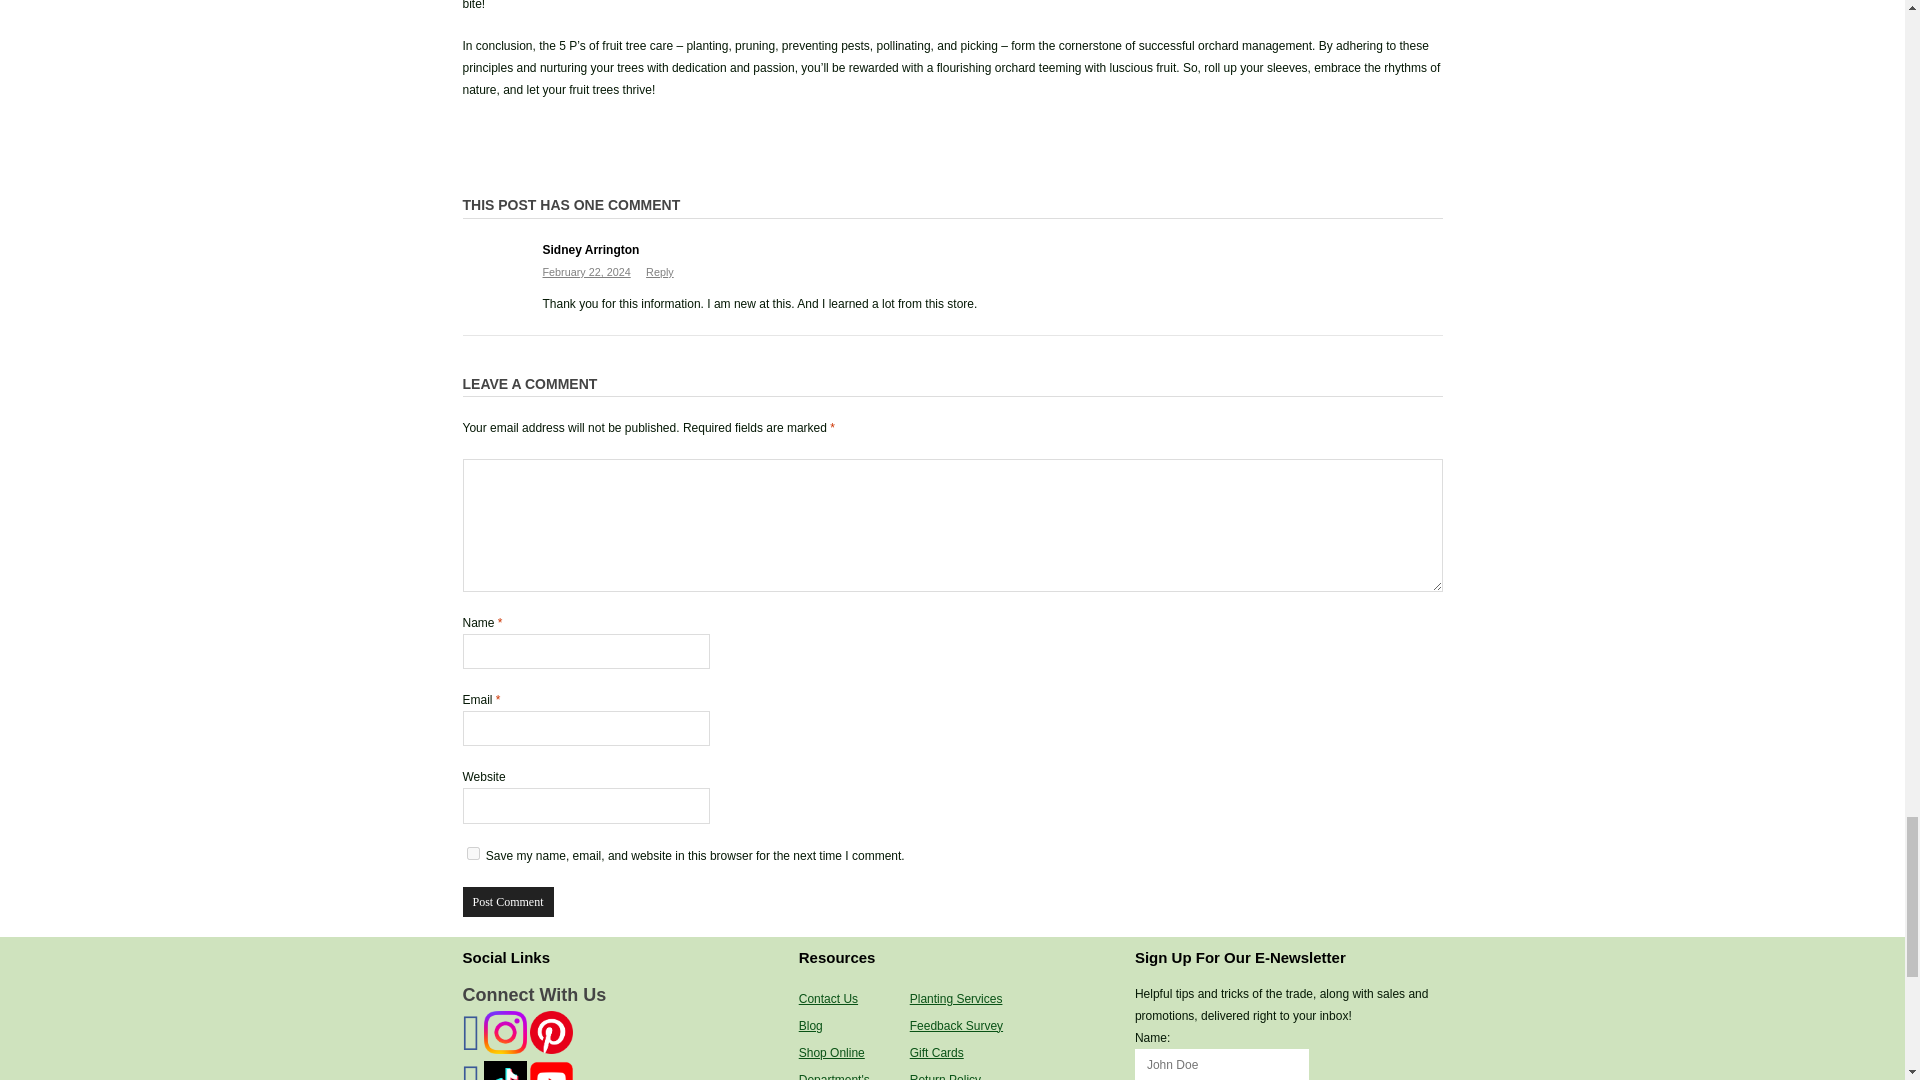 This screenshot has height=1080, width=1920. Describe the element at coordinates (472, 852) in the screenshot. I see `yes` at that location.